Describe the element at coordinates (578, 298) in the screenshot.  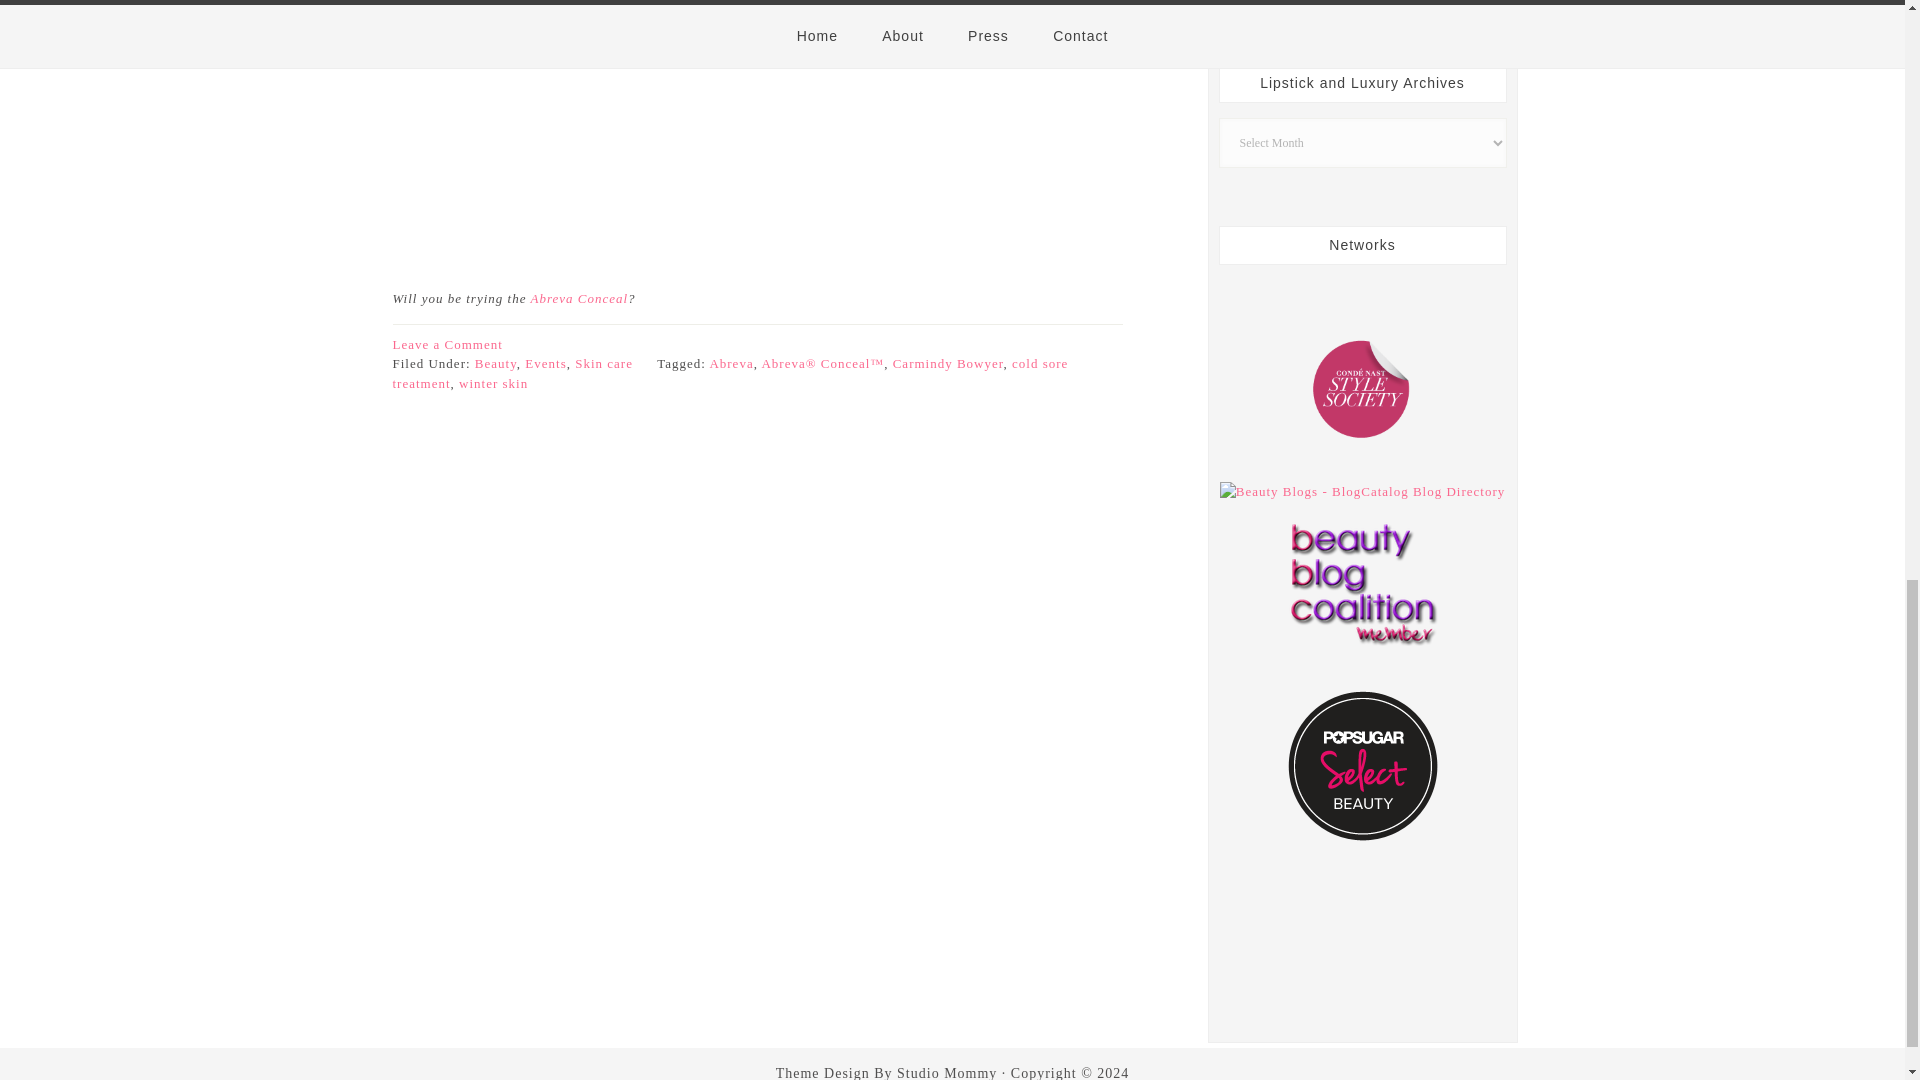
I see `Abreva Conceal` at that location.